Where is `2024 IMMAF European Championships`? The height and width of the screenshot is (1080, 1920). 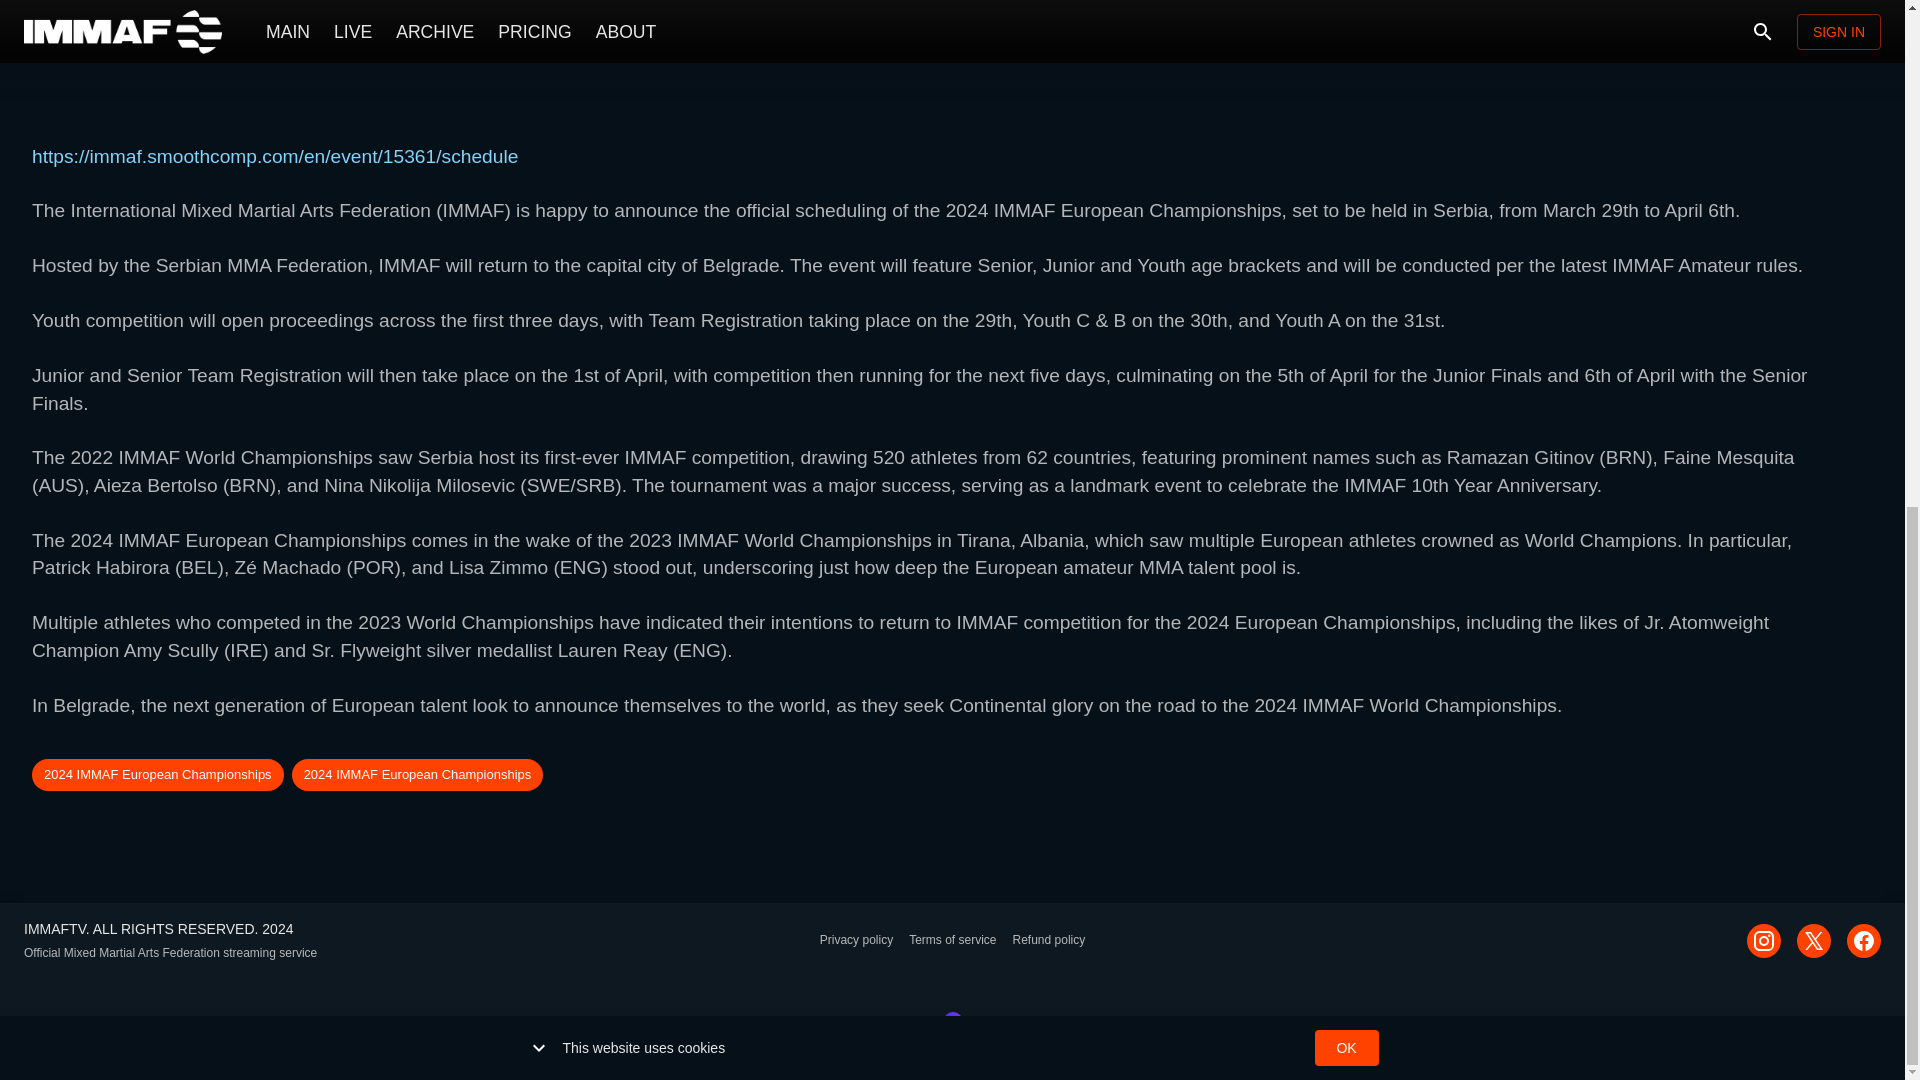 2024 IMMAF European Championships is located at coordinates (158, 774).